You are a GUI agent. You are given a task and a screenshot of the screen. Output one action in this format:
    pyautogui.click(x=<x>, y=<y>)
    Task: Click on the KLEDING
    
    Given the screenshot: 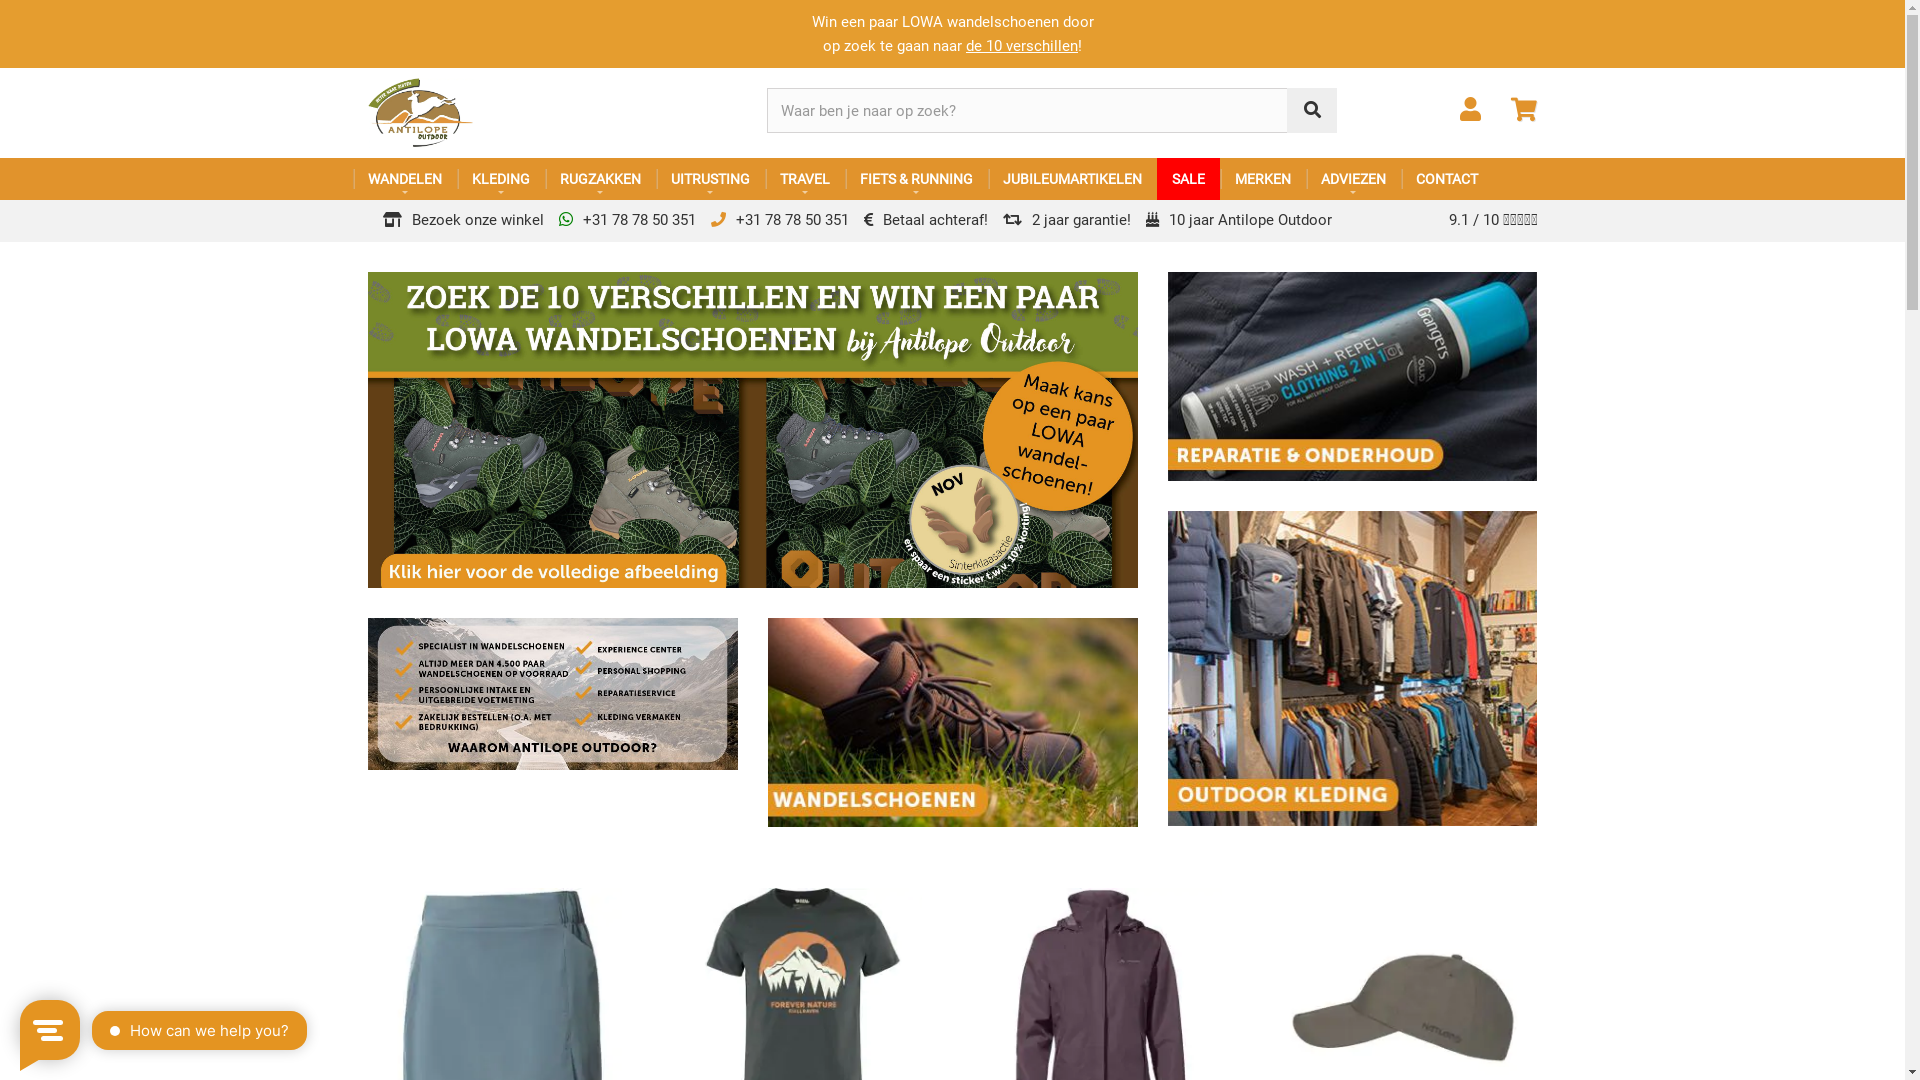 What is the action you would take?
    pyautogui.click(x=500, y=179)
    